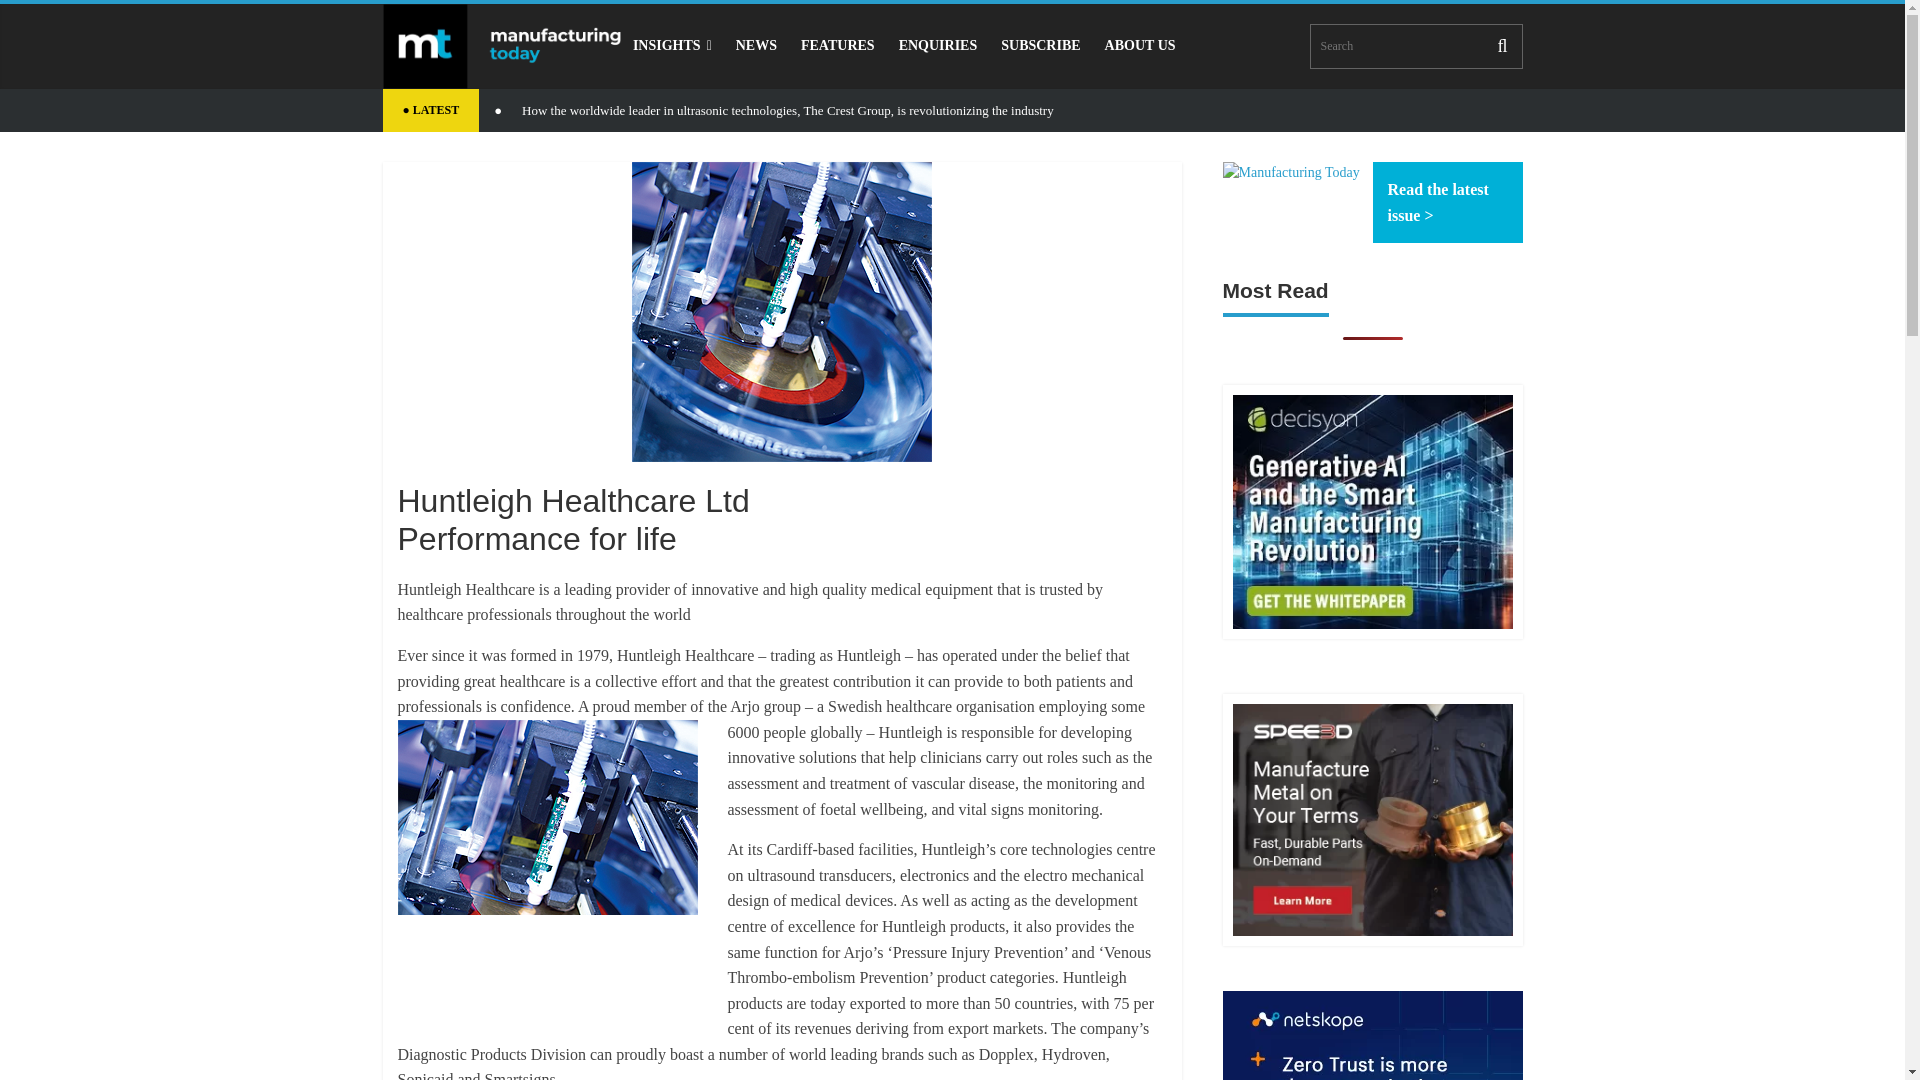 This screenshot has height=1080, width=1920. Describe the element at coordinates (672, 45) in the screenshot. I see `INSIGHTS` at that location.